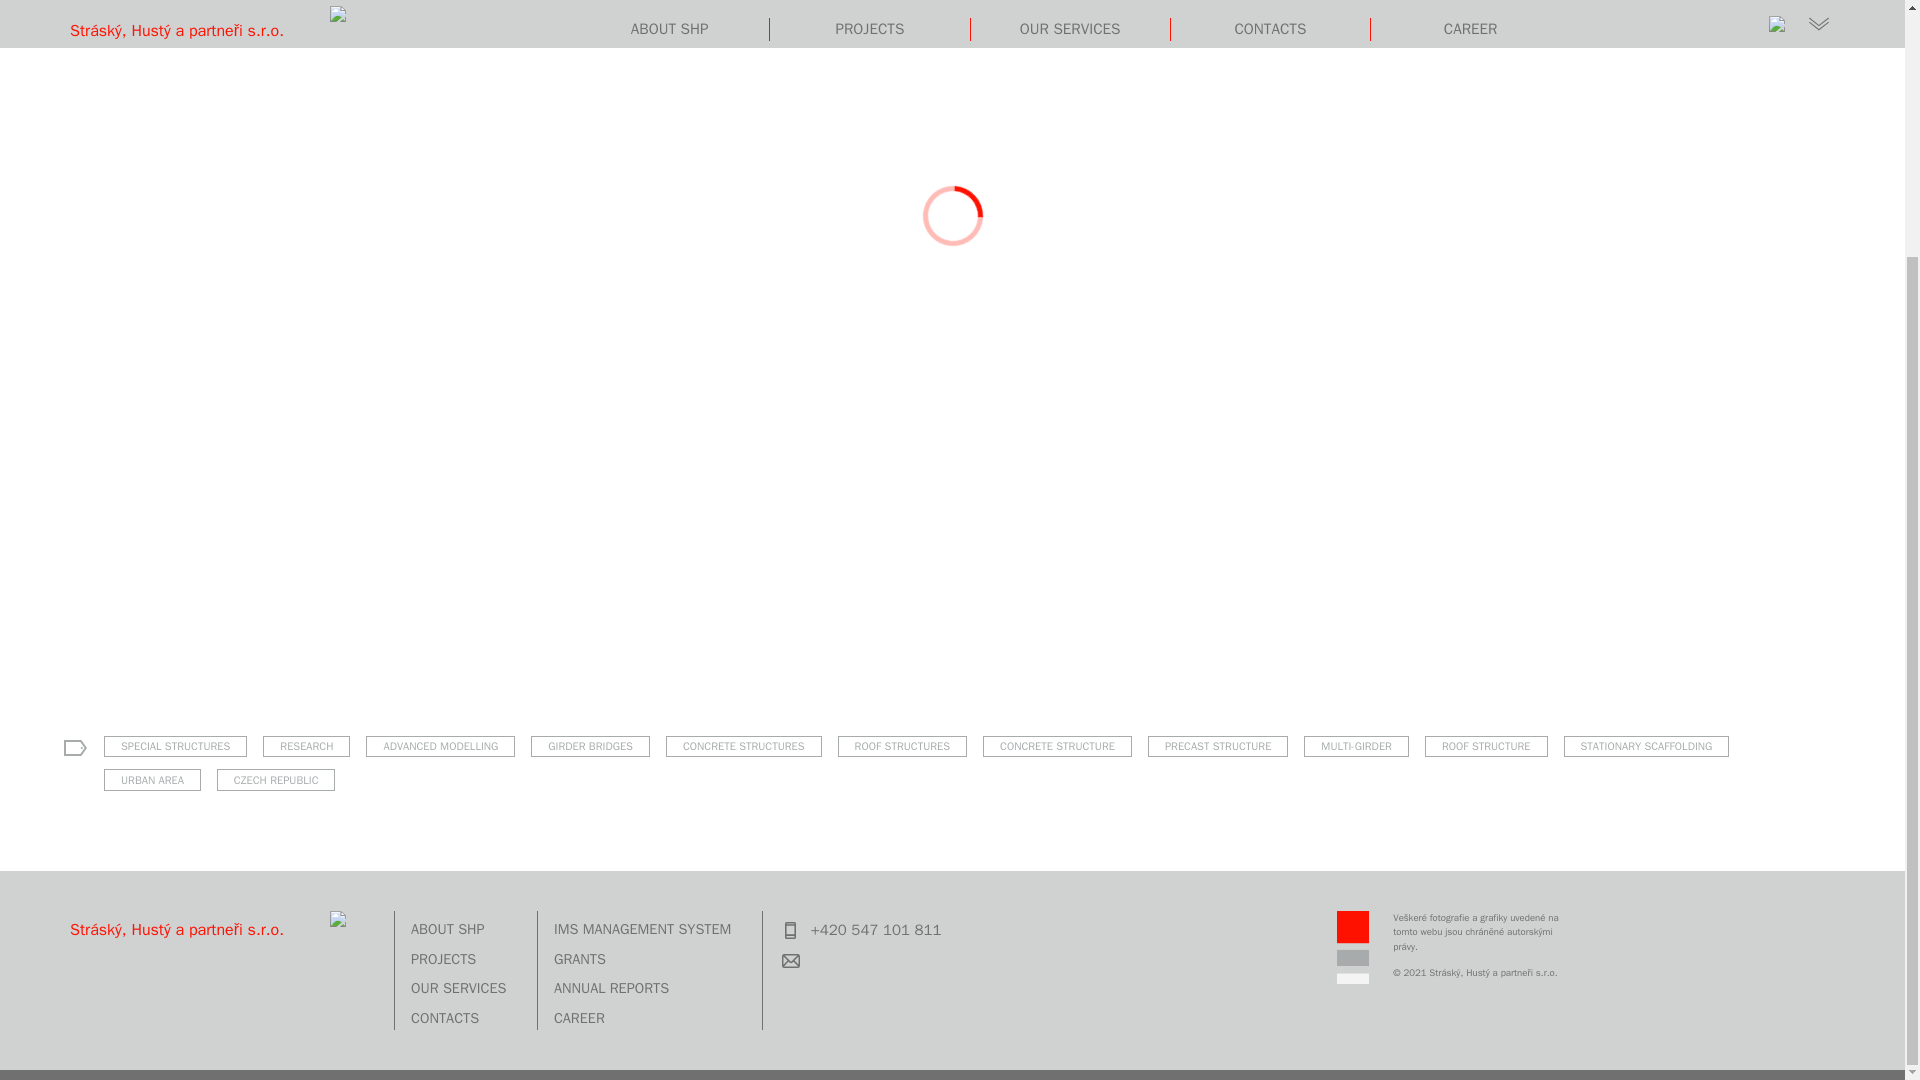 This screenshot has width=1920, height=1080. What do you see at coordinates (152, 779) in the screenshot?
I see `URBAN AREA` at bounding box center [152, 779].